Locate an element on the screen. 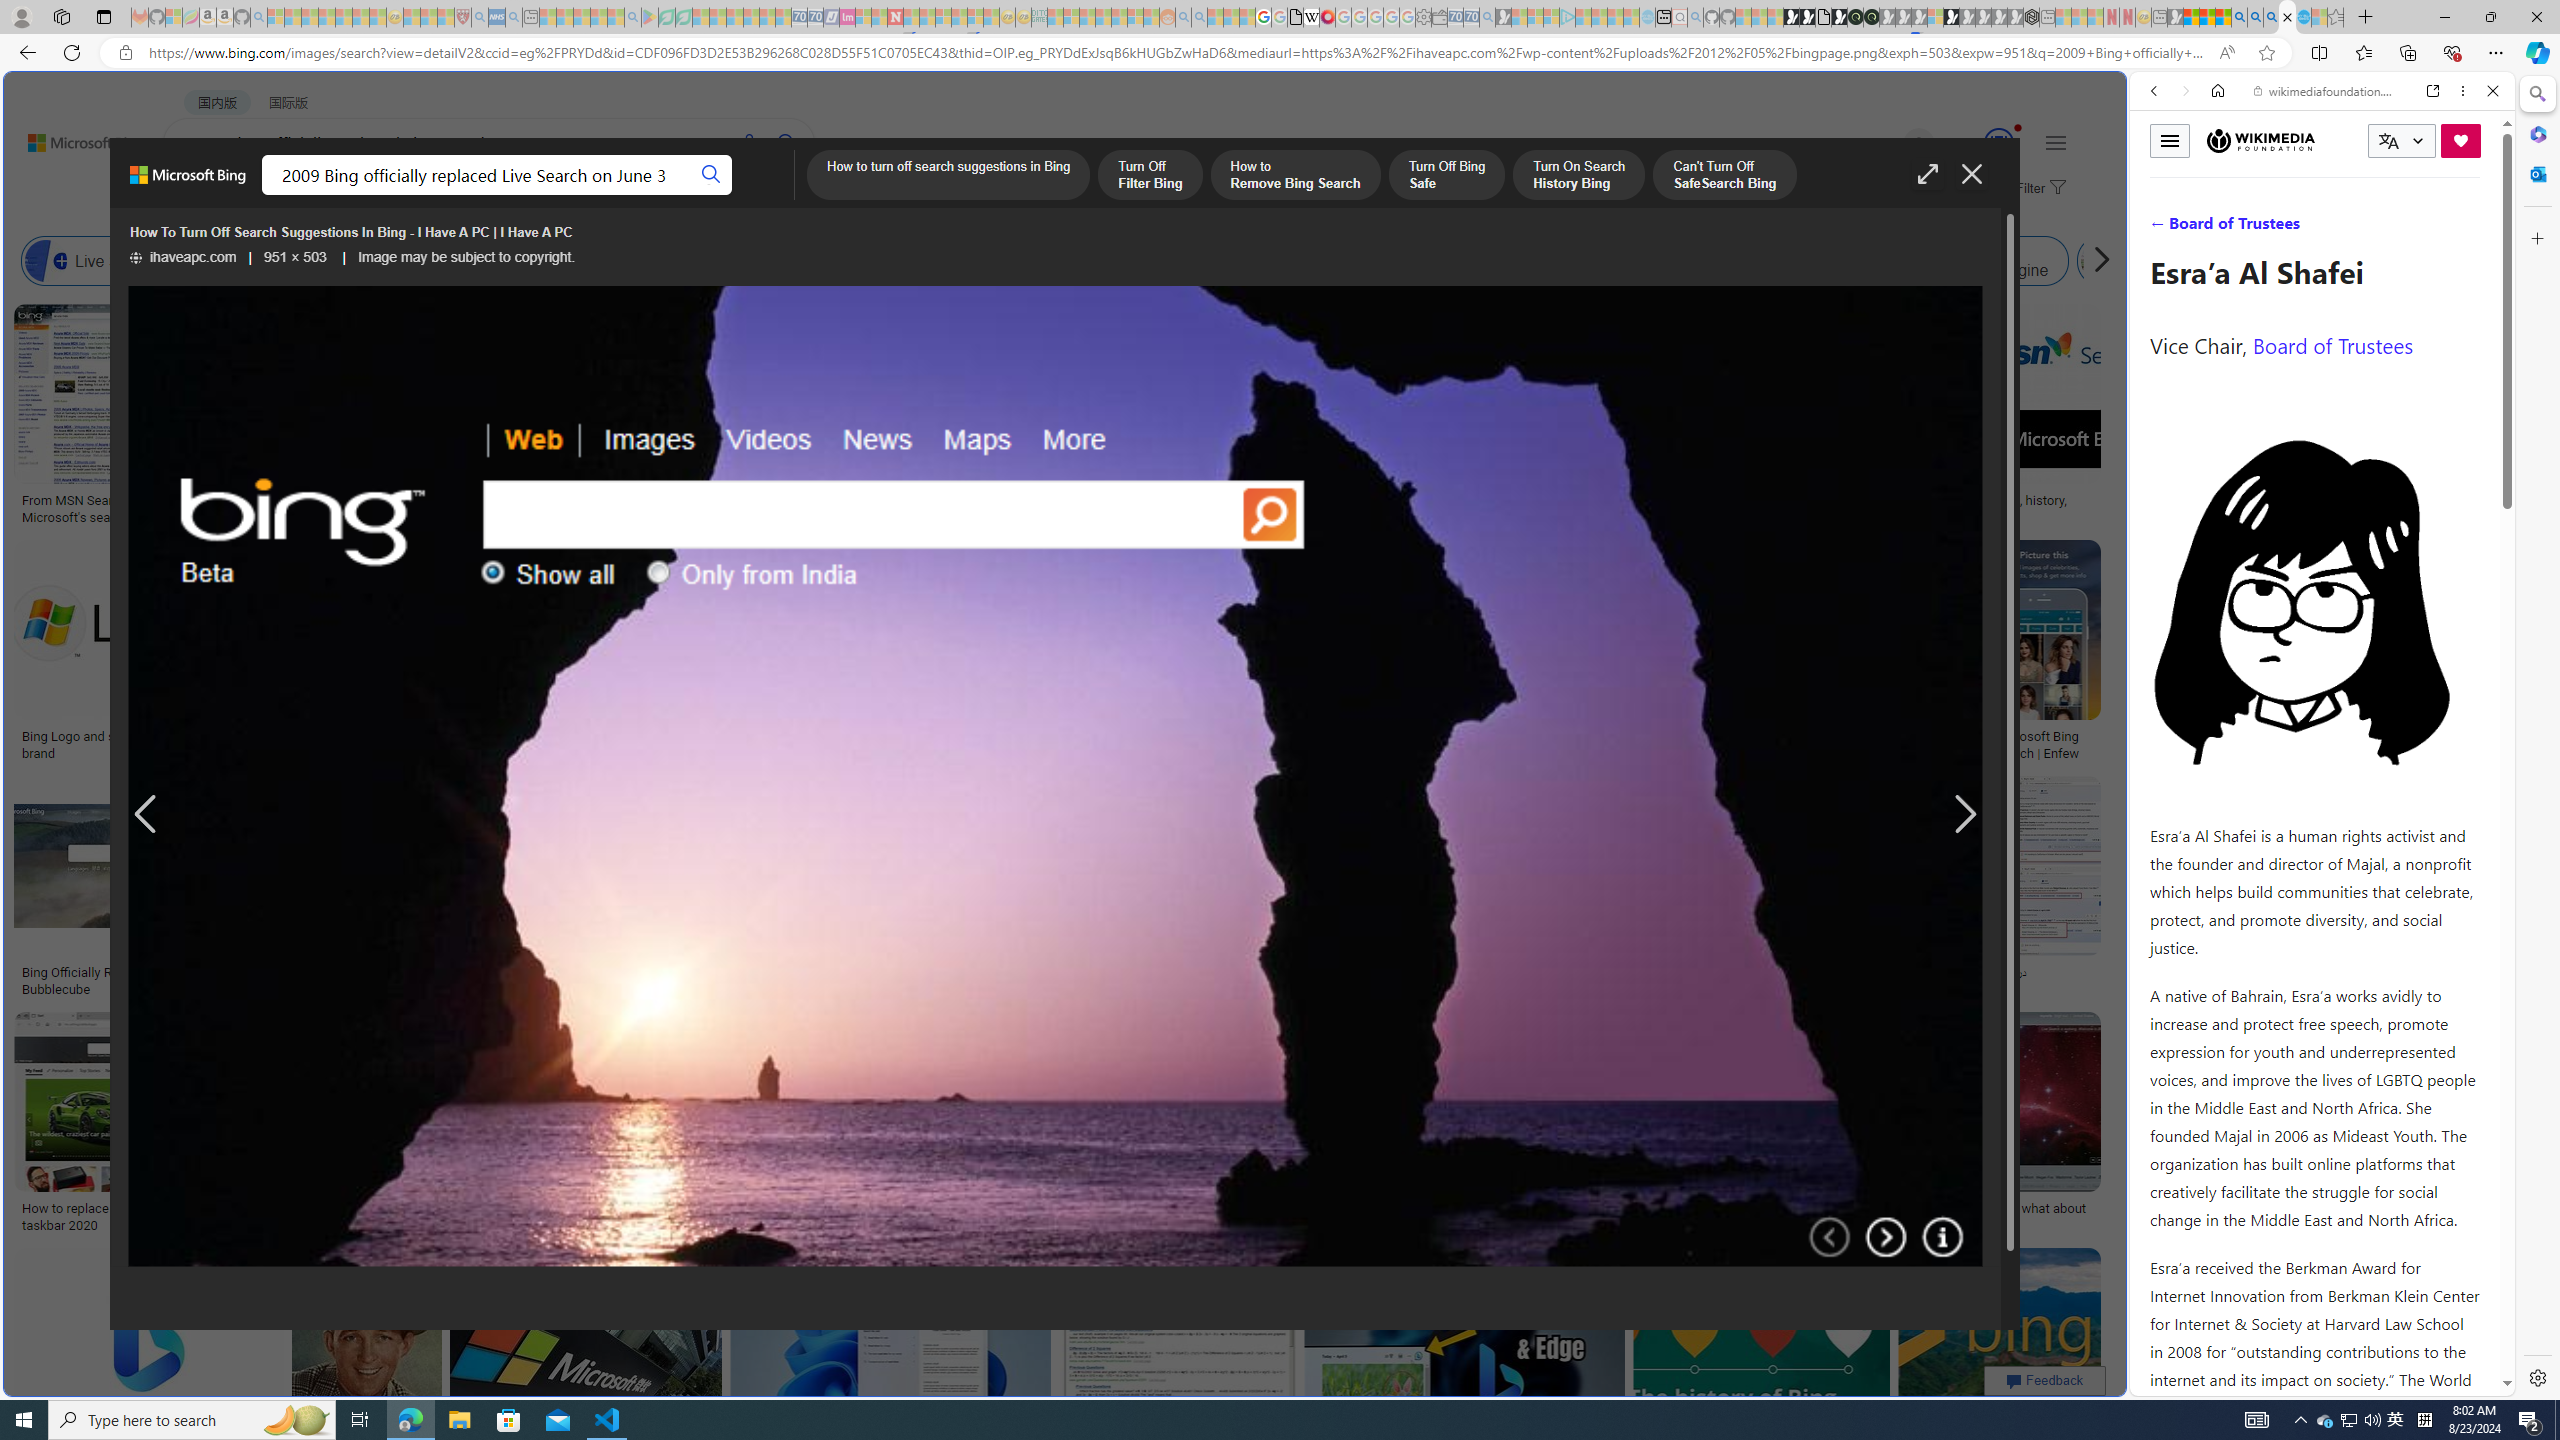 Image resolution: width=2560 pixels, height=1440 pixels. Search button is located at coordinates (712, 175).